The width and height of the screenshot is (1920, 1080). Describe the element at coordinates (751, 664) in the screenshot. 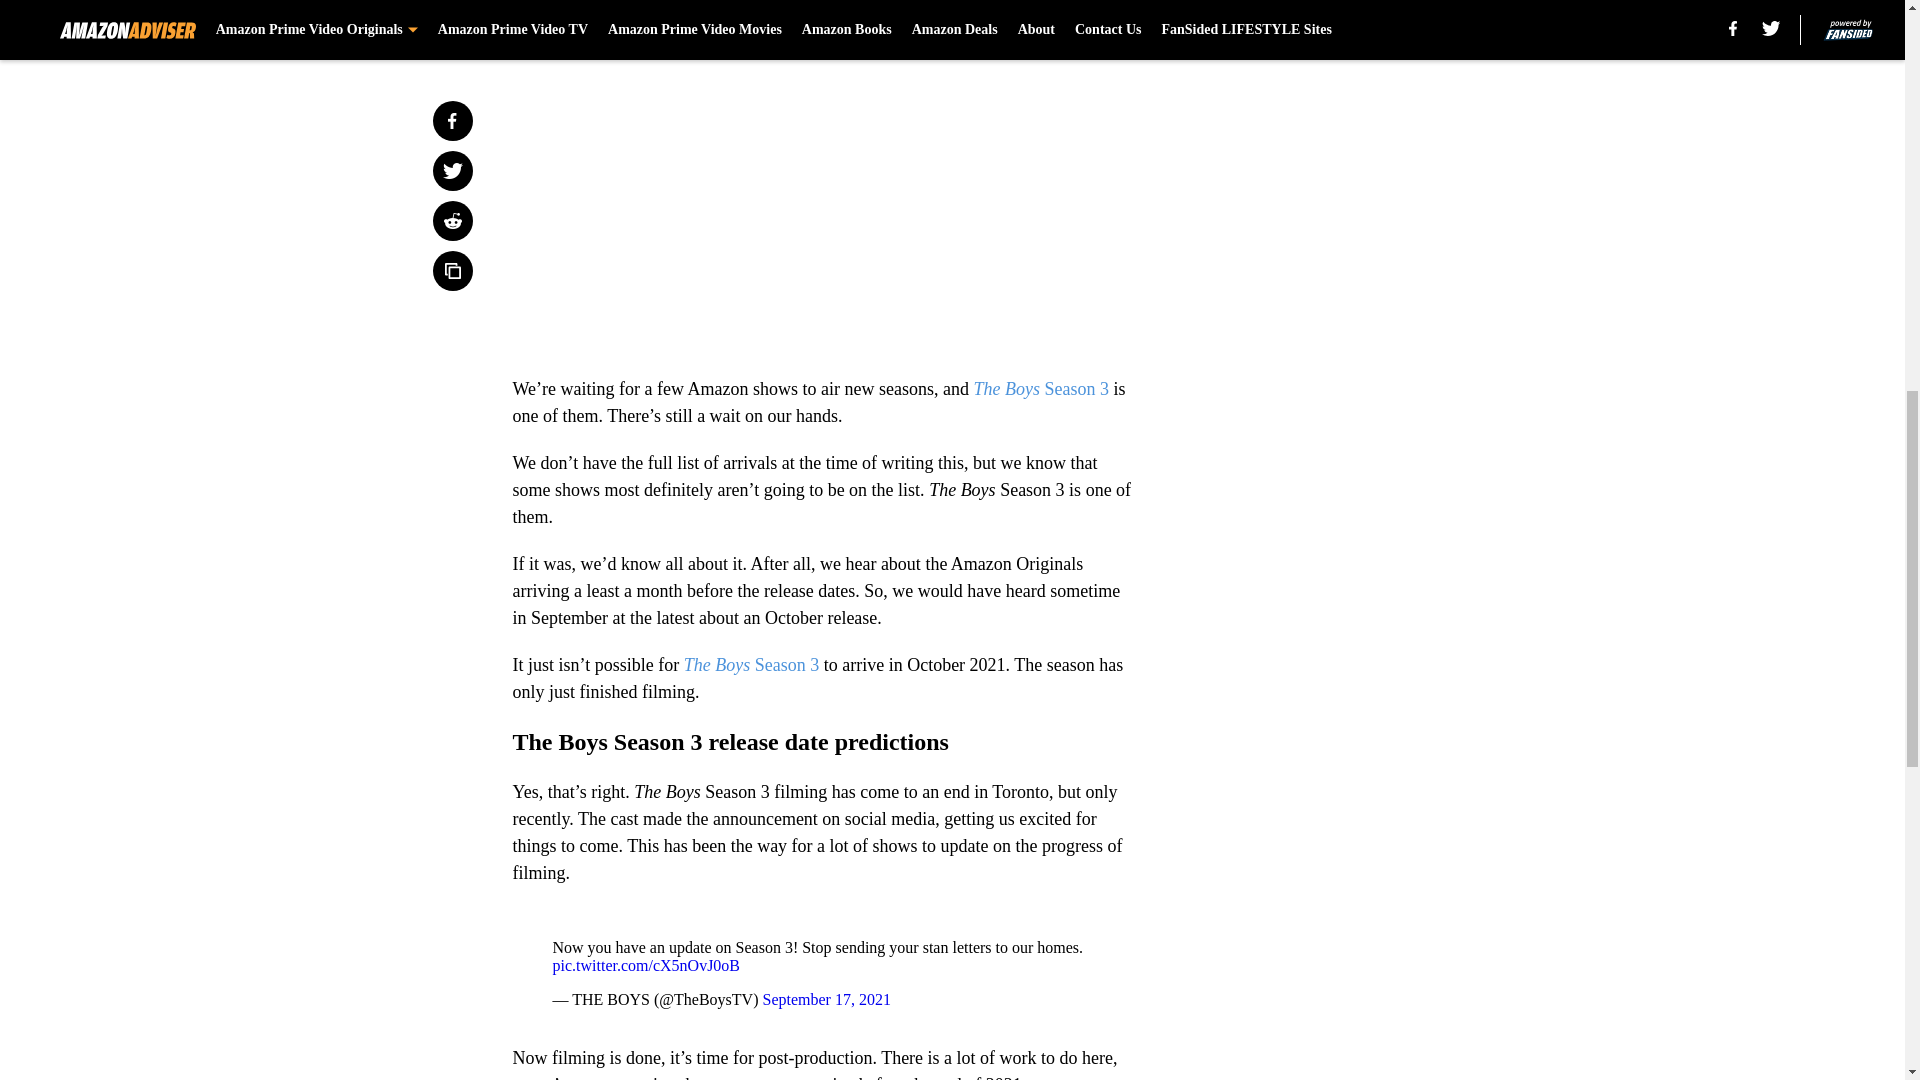

I see `The Boys Season 3` at that location.